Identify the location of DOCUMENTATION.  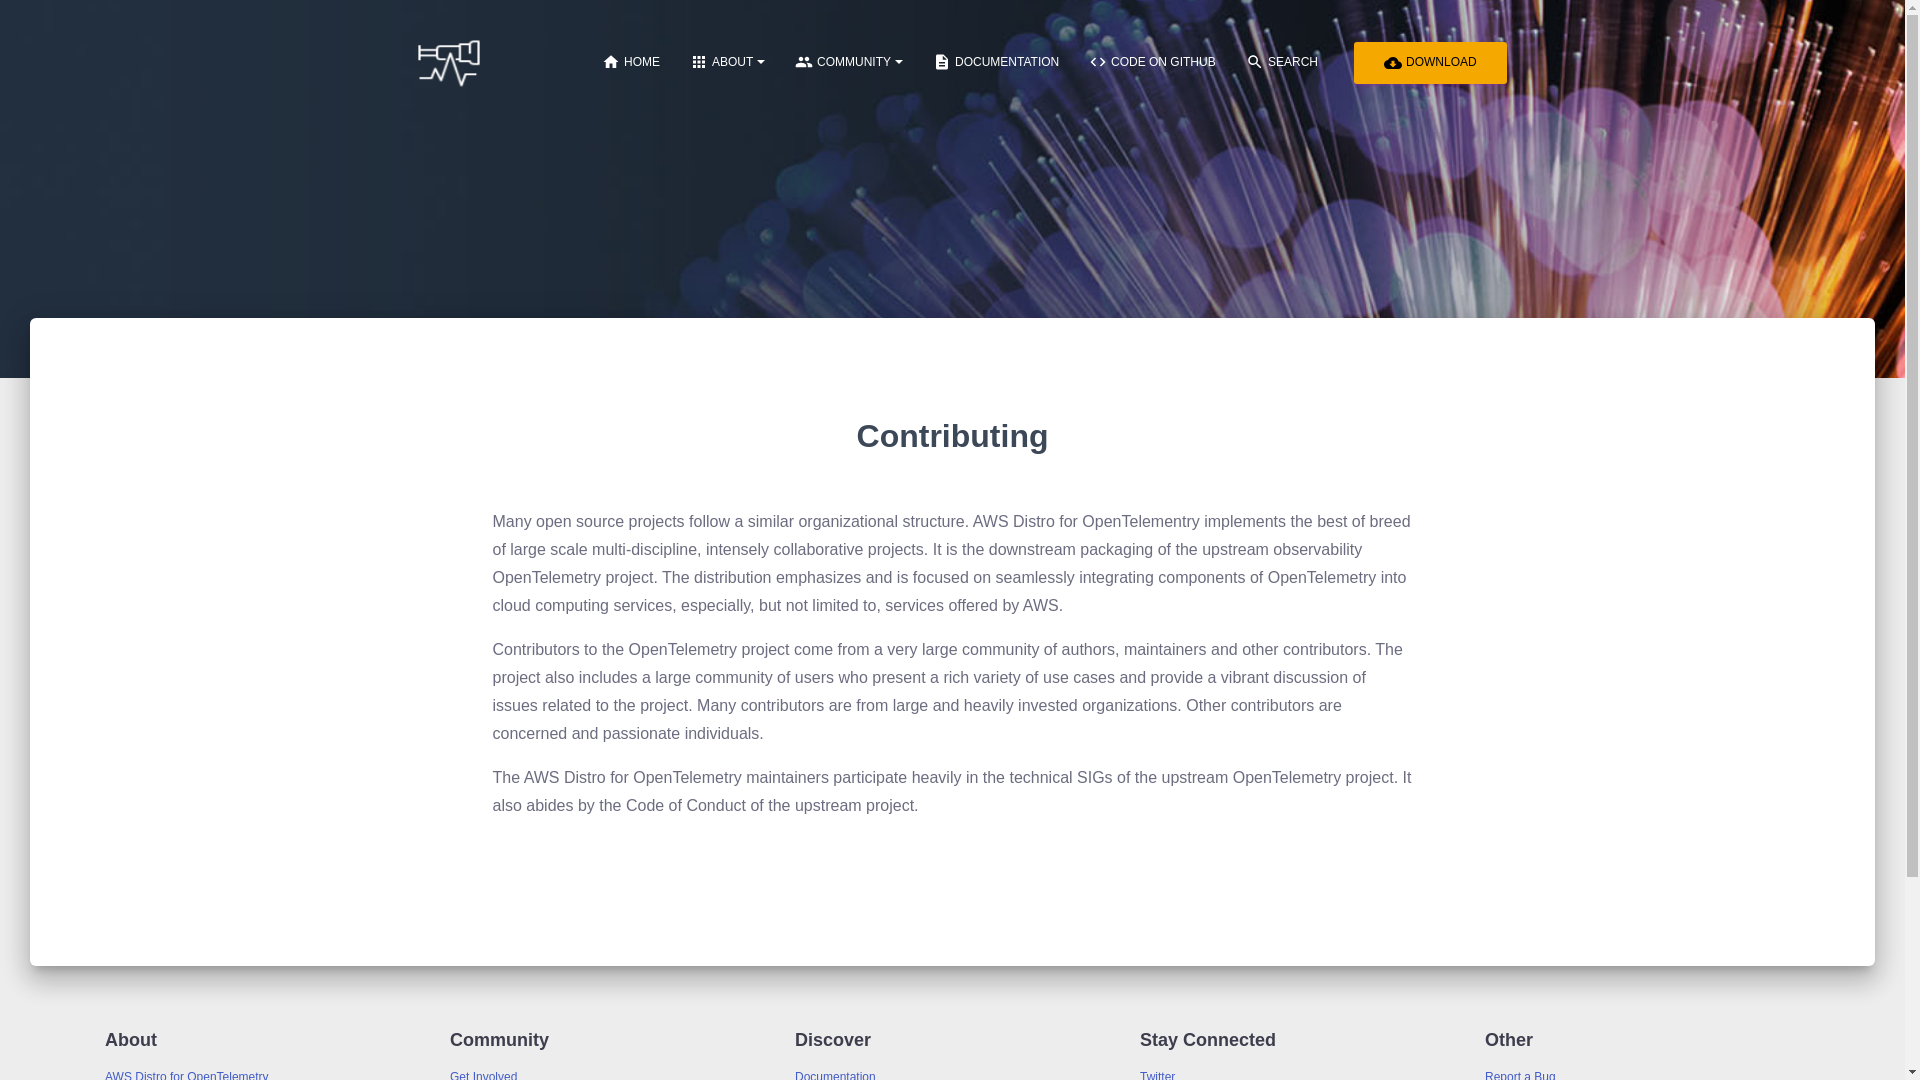
(995, 60).